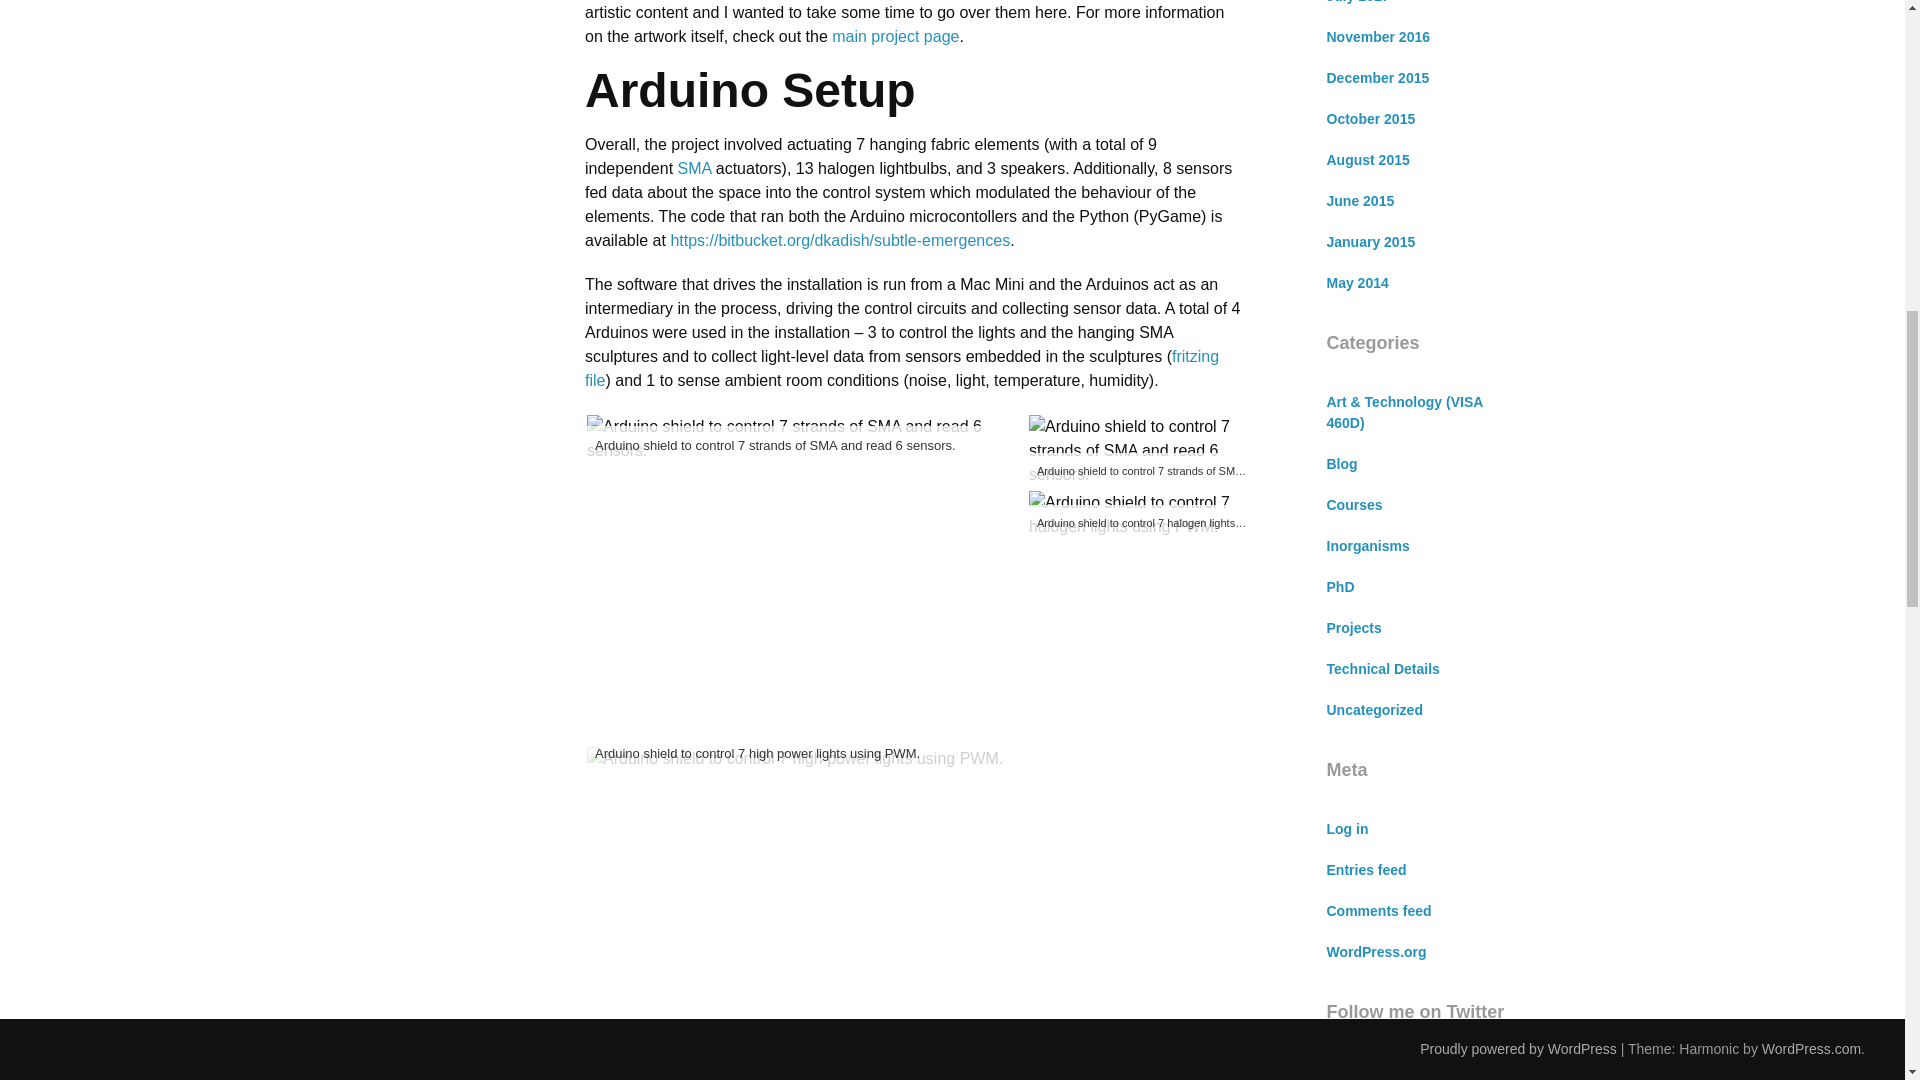 The width and height of the screenshot is (1920, 1080). What do you see at coordinates (1136, 514) in the screenshot?
I see `Arduino high-power control shield` at bounding box center [1136, 514].